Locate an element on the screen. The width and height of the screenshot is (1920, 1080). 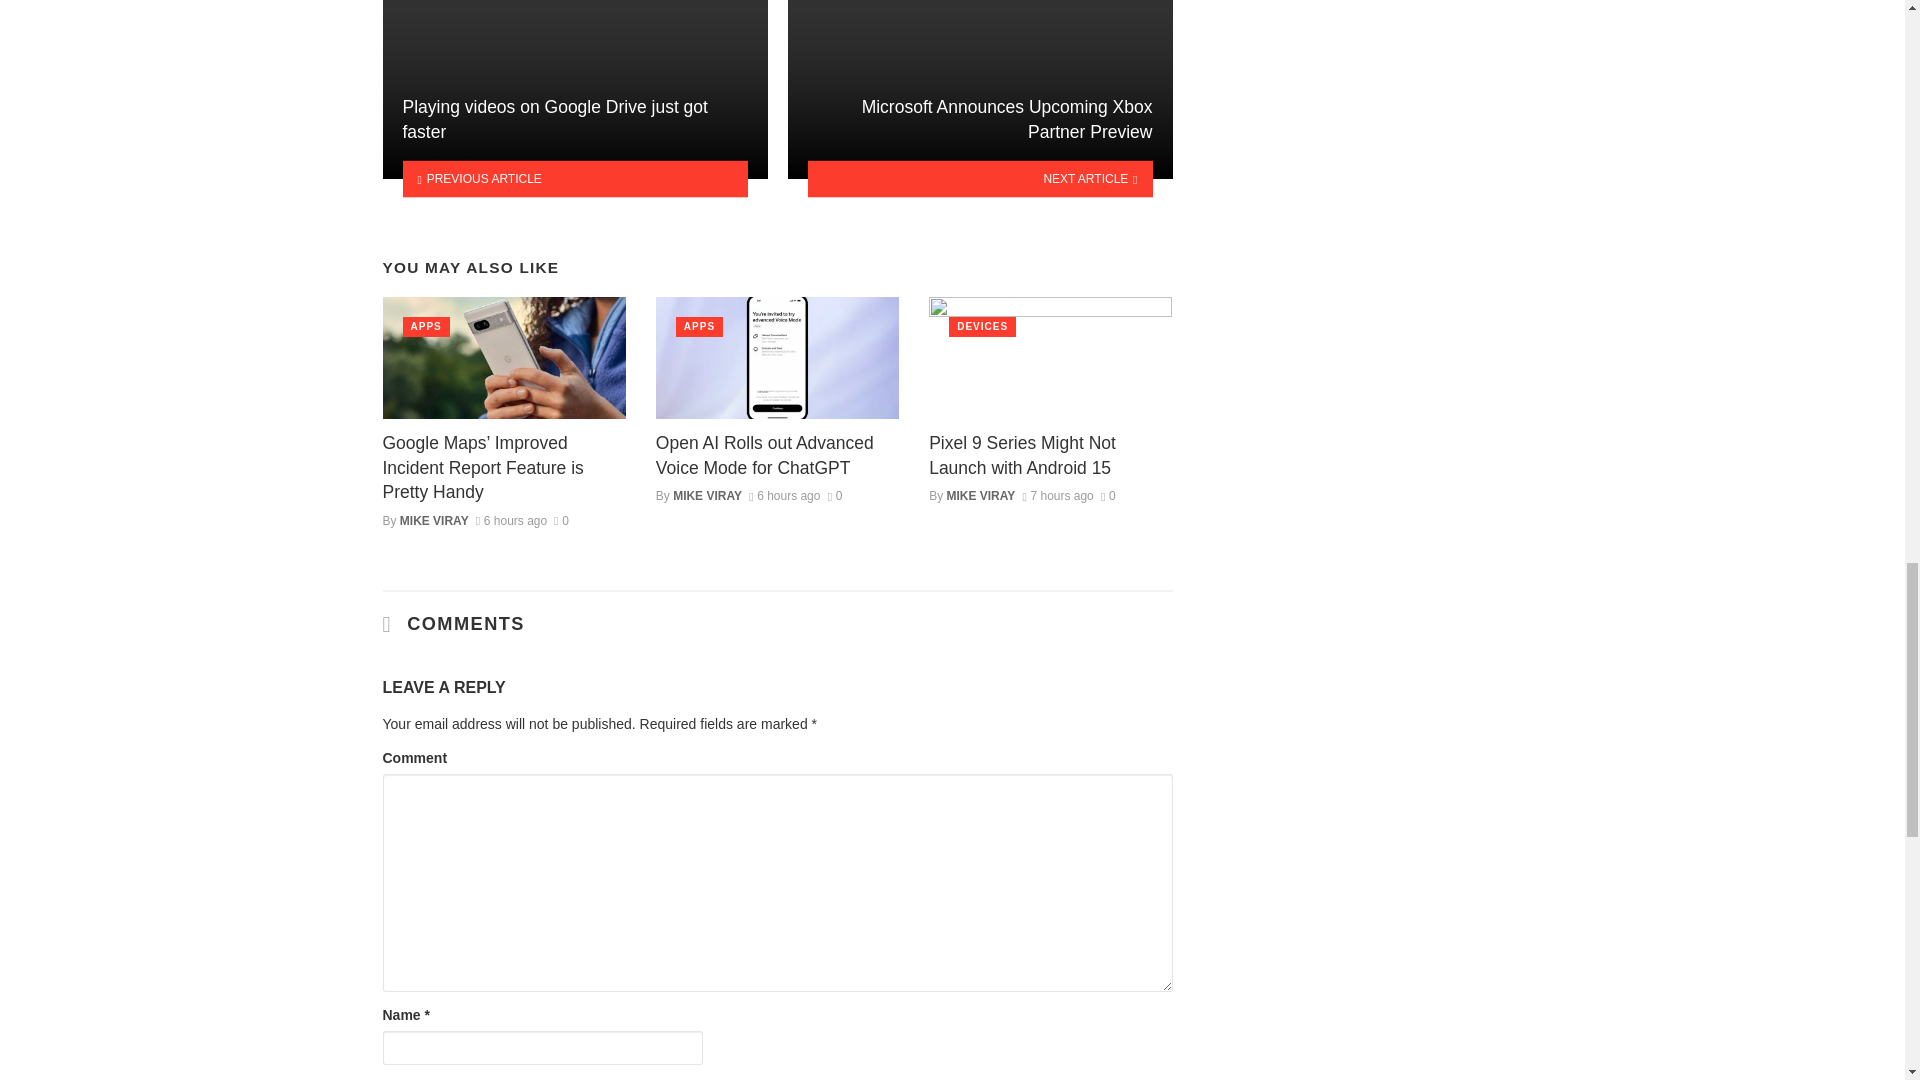
0 Comments is located at coordinates (1108, 496).